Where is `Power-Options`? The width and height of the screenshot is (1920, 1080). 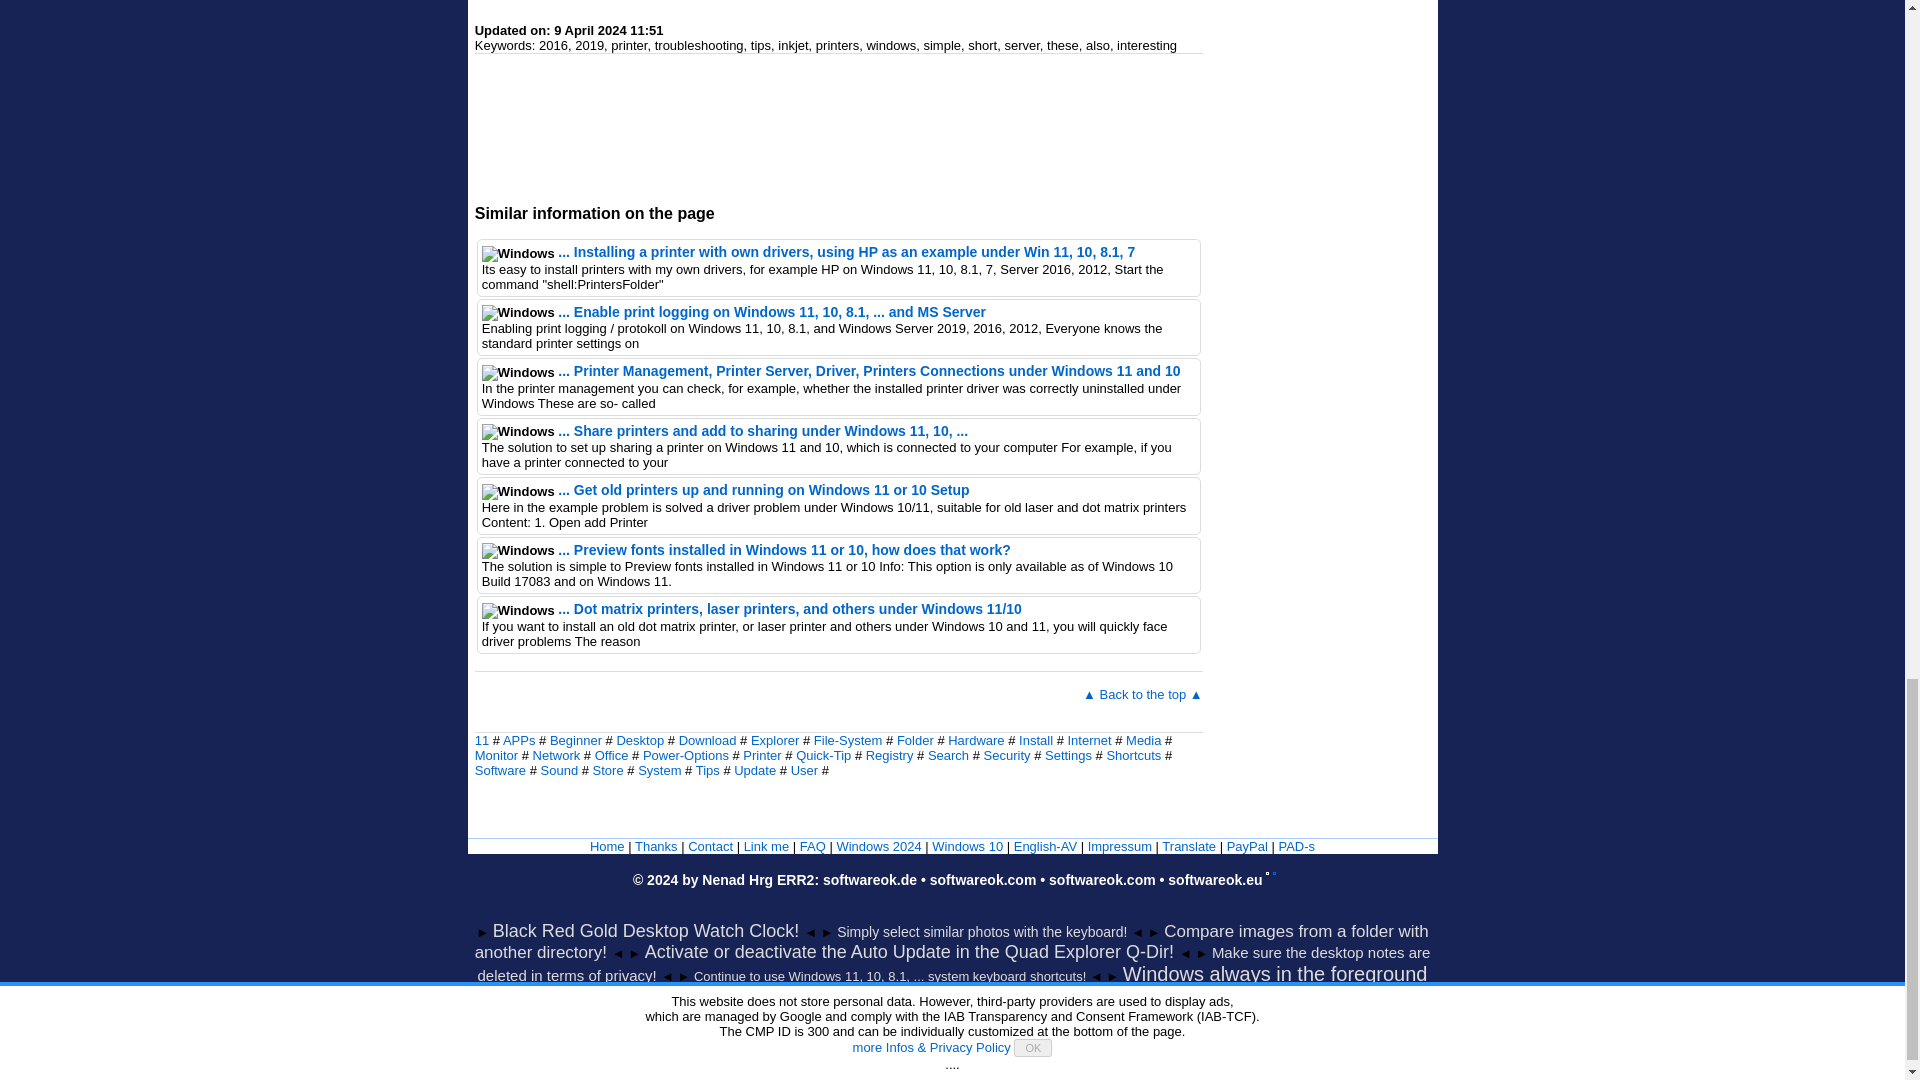
Power-Options is located at coordinates (686, 755).